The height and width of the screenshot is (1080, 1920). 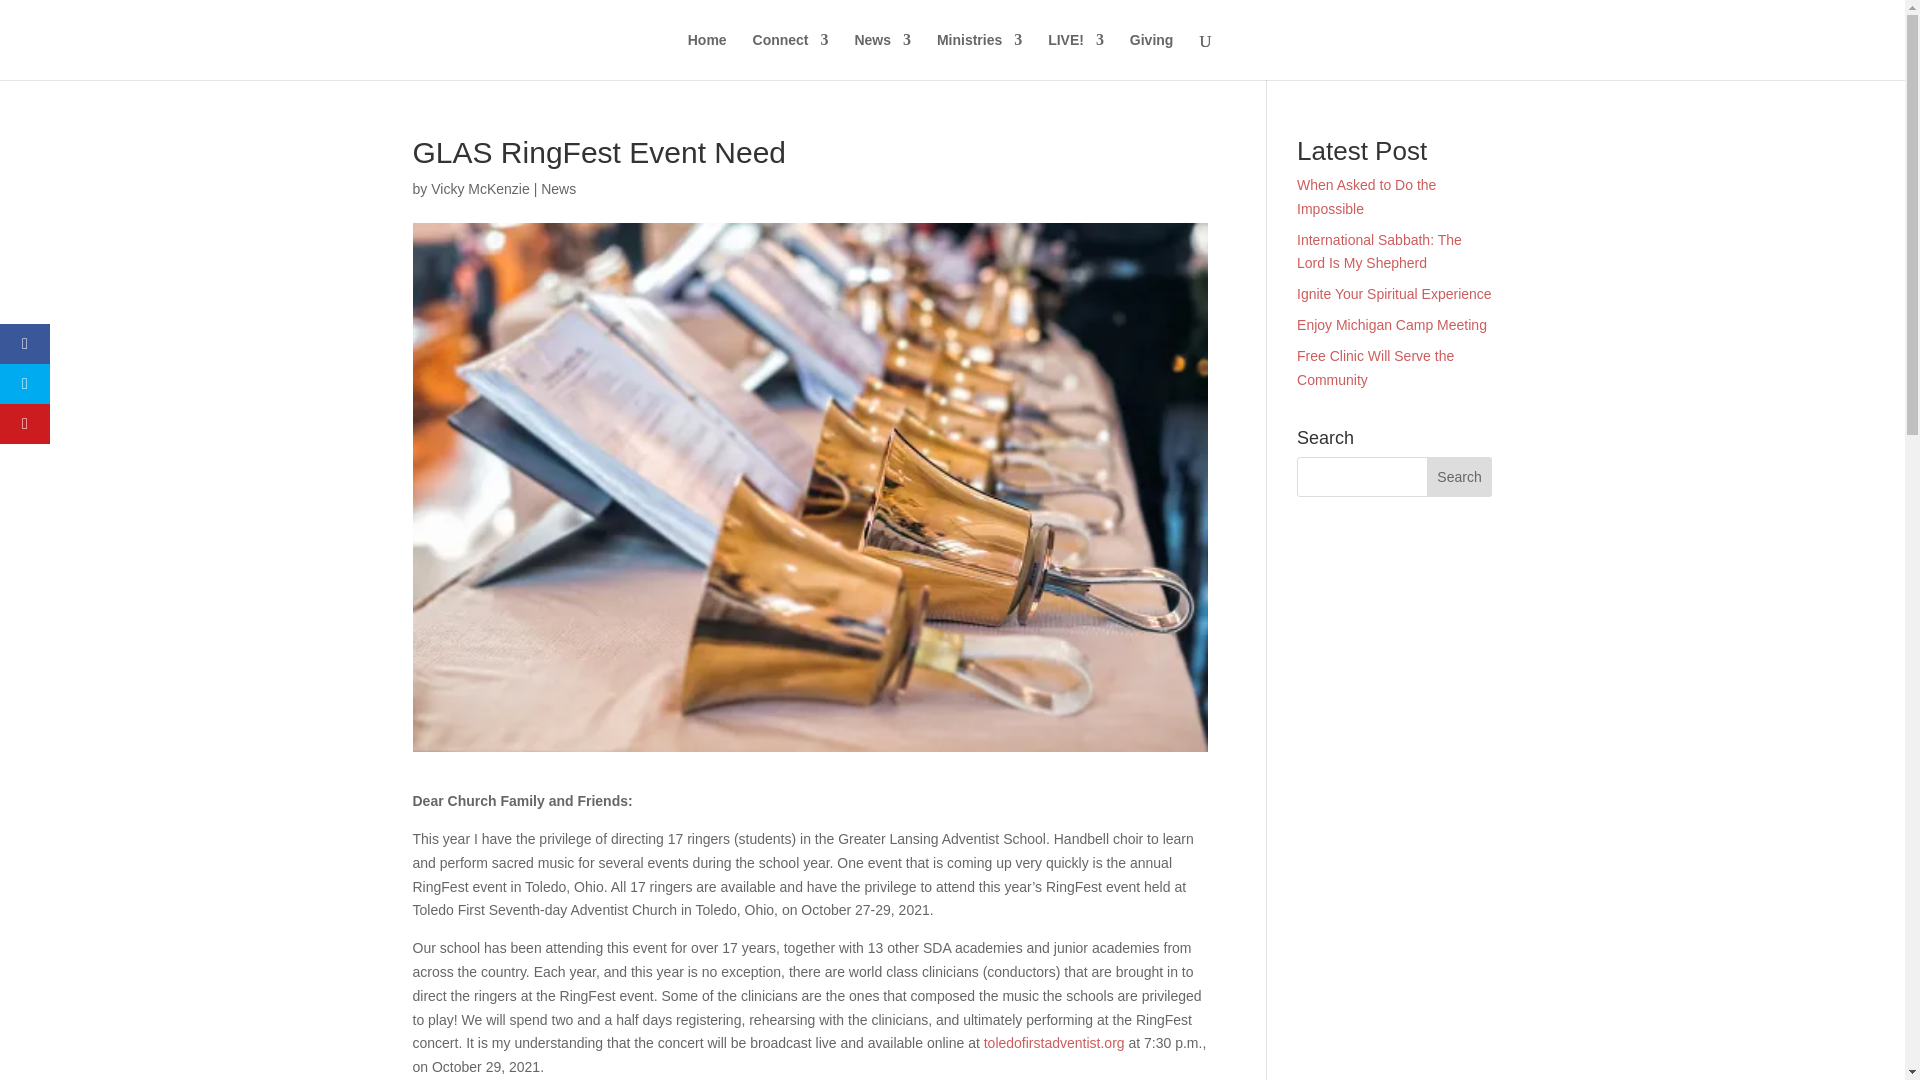 I want to click on International Sabbath: The Lord Is My Shepherd, so click(x=1379, y=252).